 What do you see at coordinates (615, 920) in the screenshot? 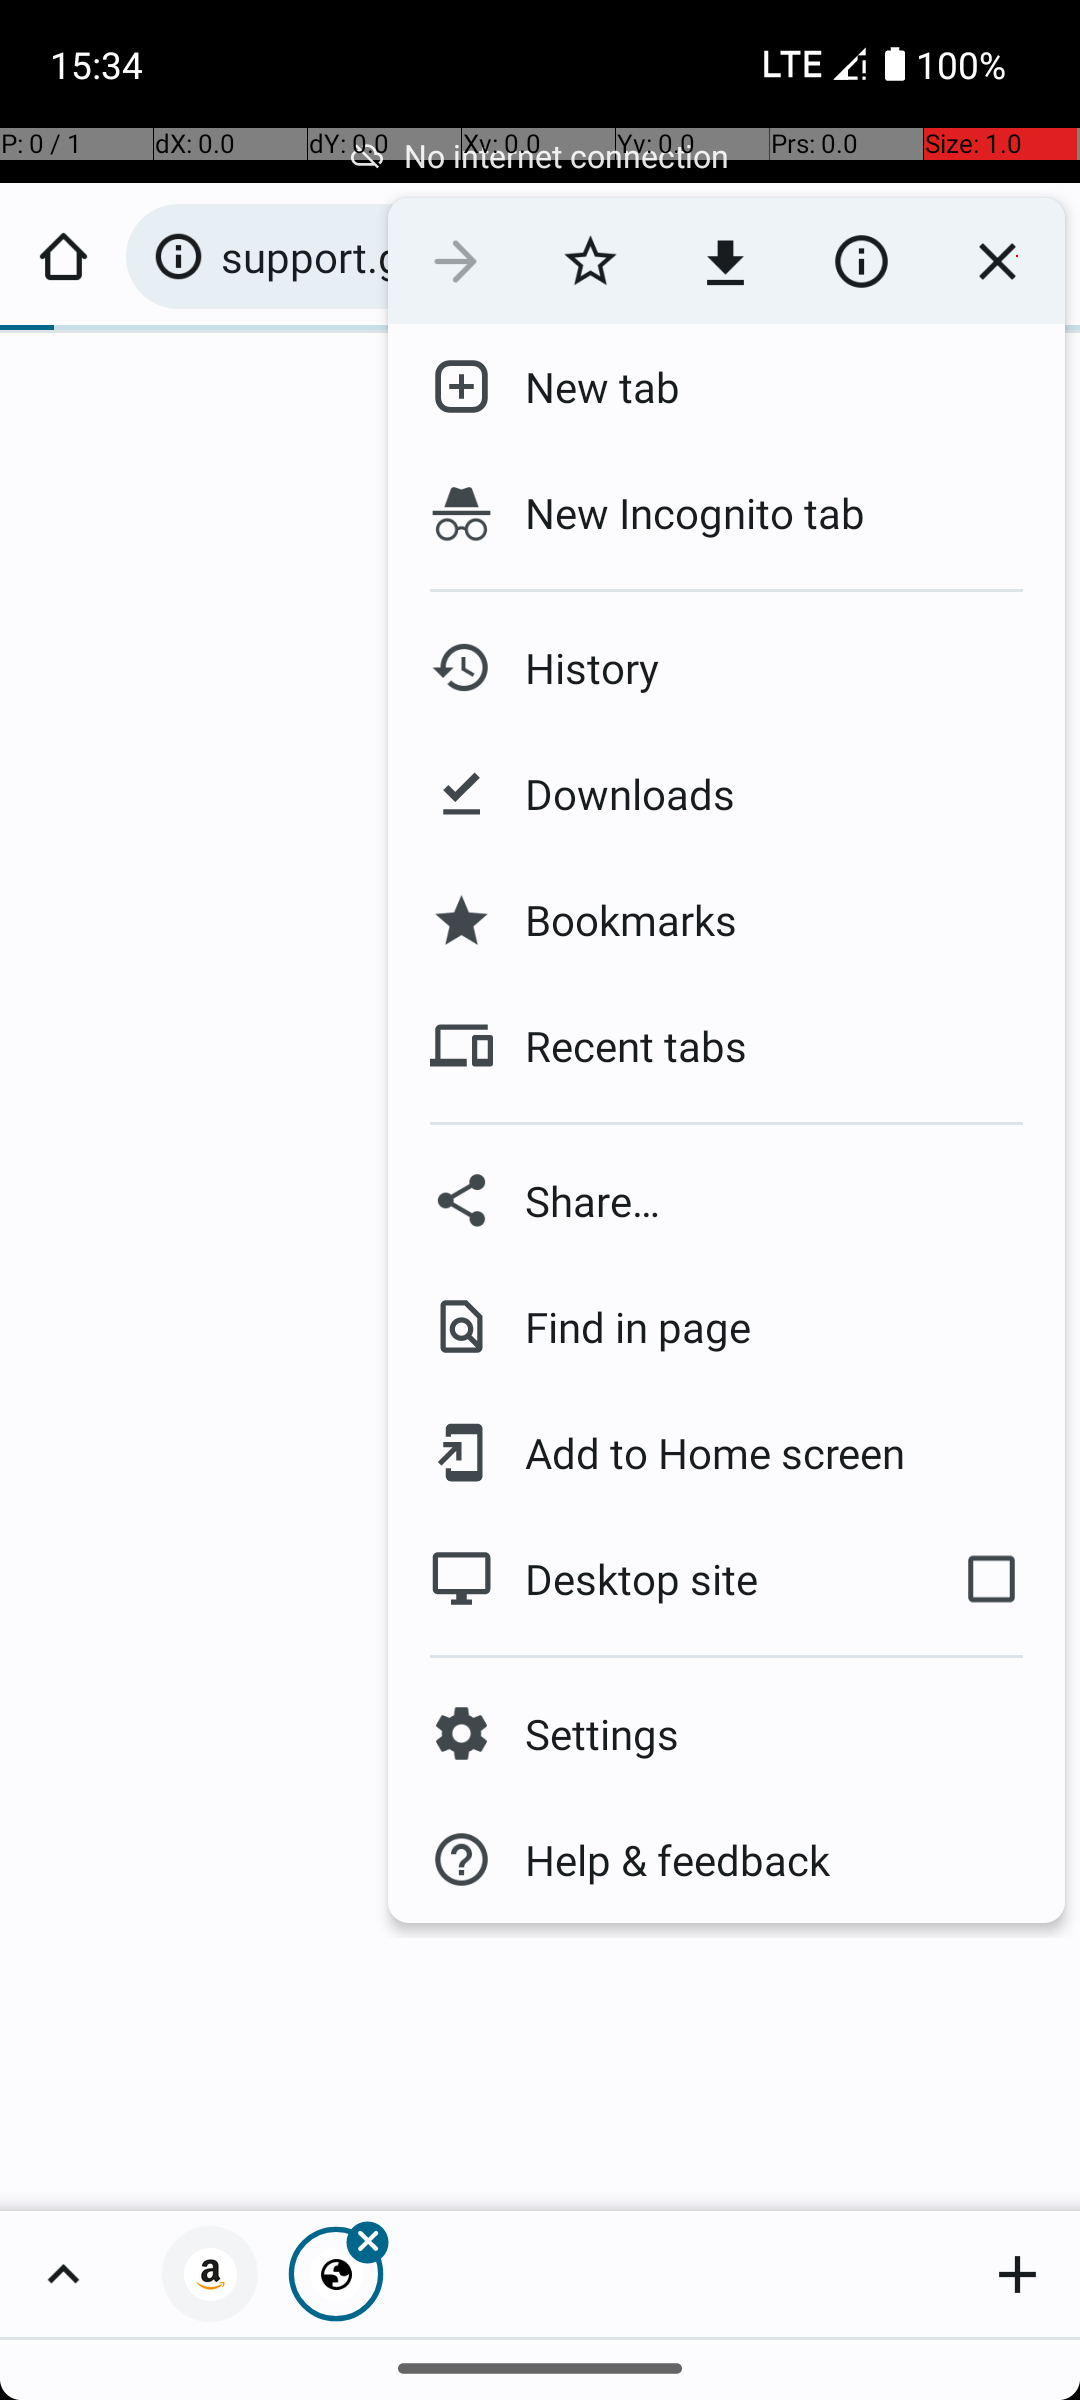
I see `Bookmarks` at bounding box center [615, 920].